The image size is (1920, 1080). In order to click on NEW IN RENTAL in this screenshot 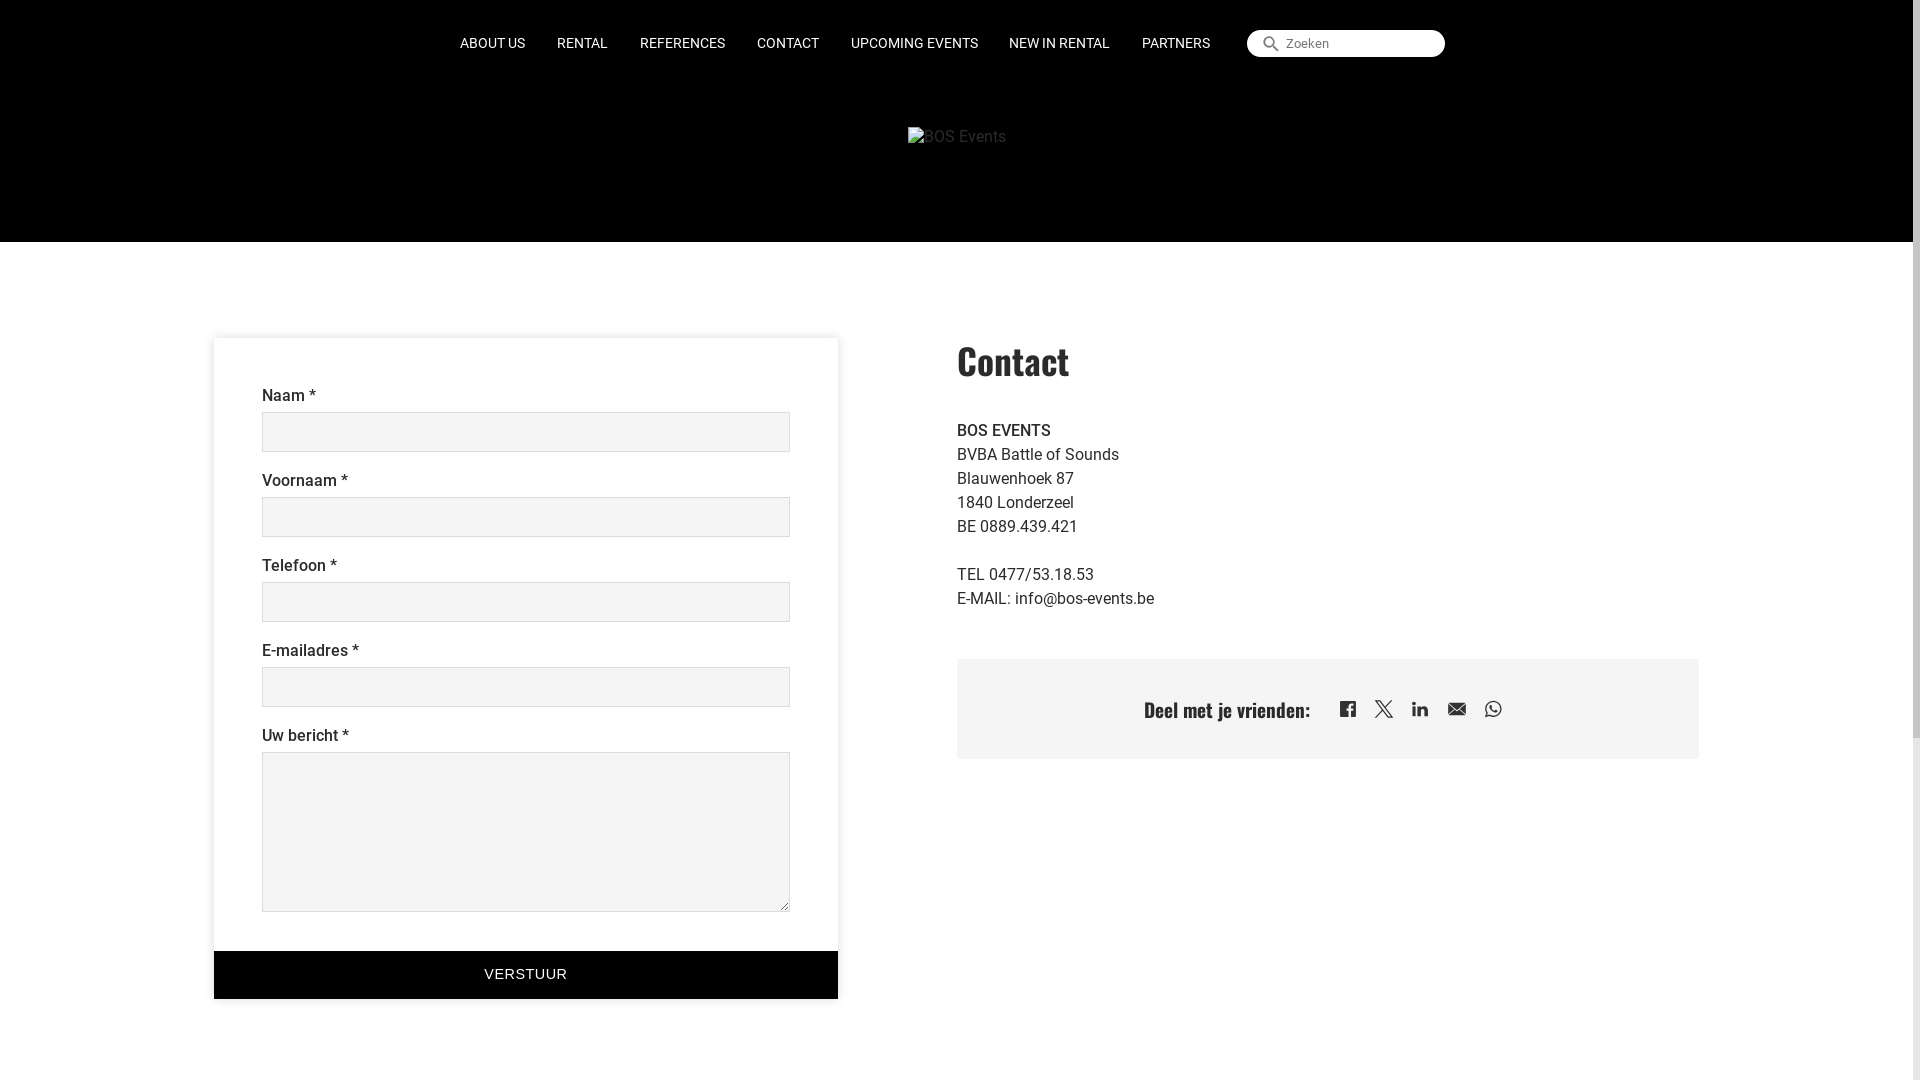, I will do `click(1060, 44)`.